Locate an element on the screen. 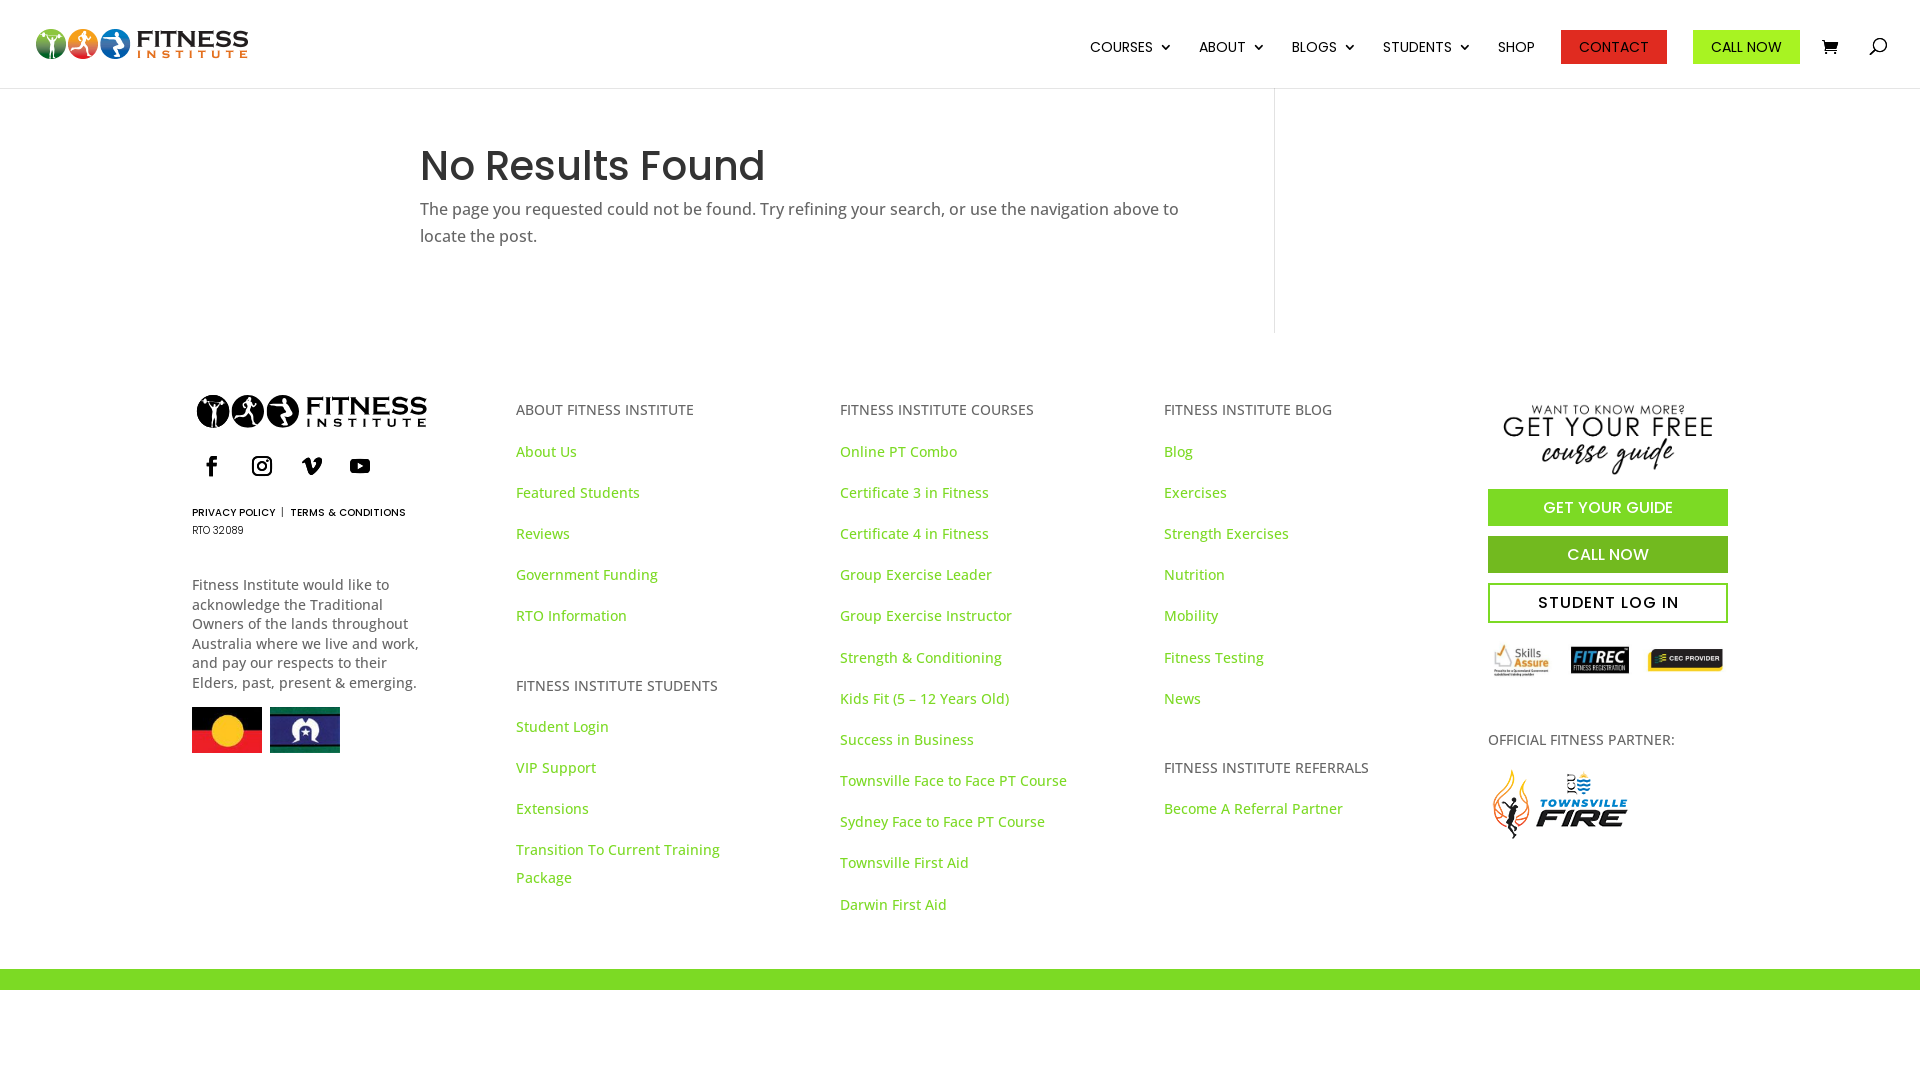  3-logos is located at coordinates (1608, 660).